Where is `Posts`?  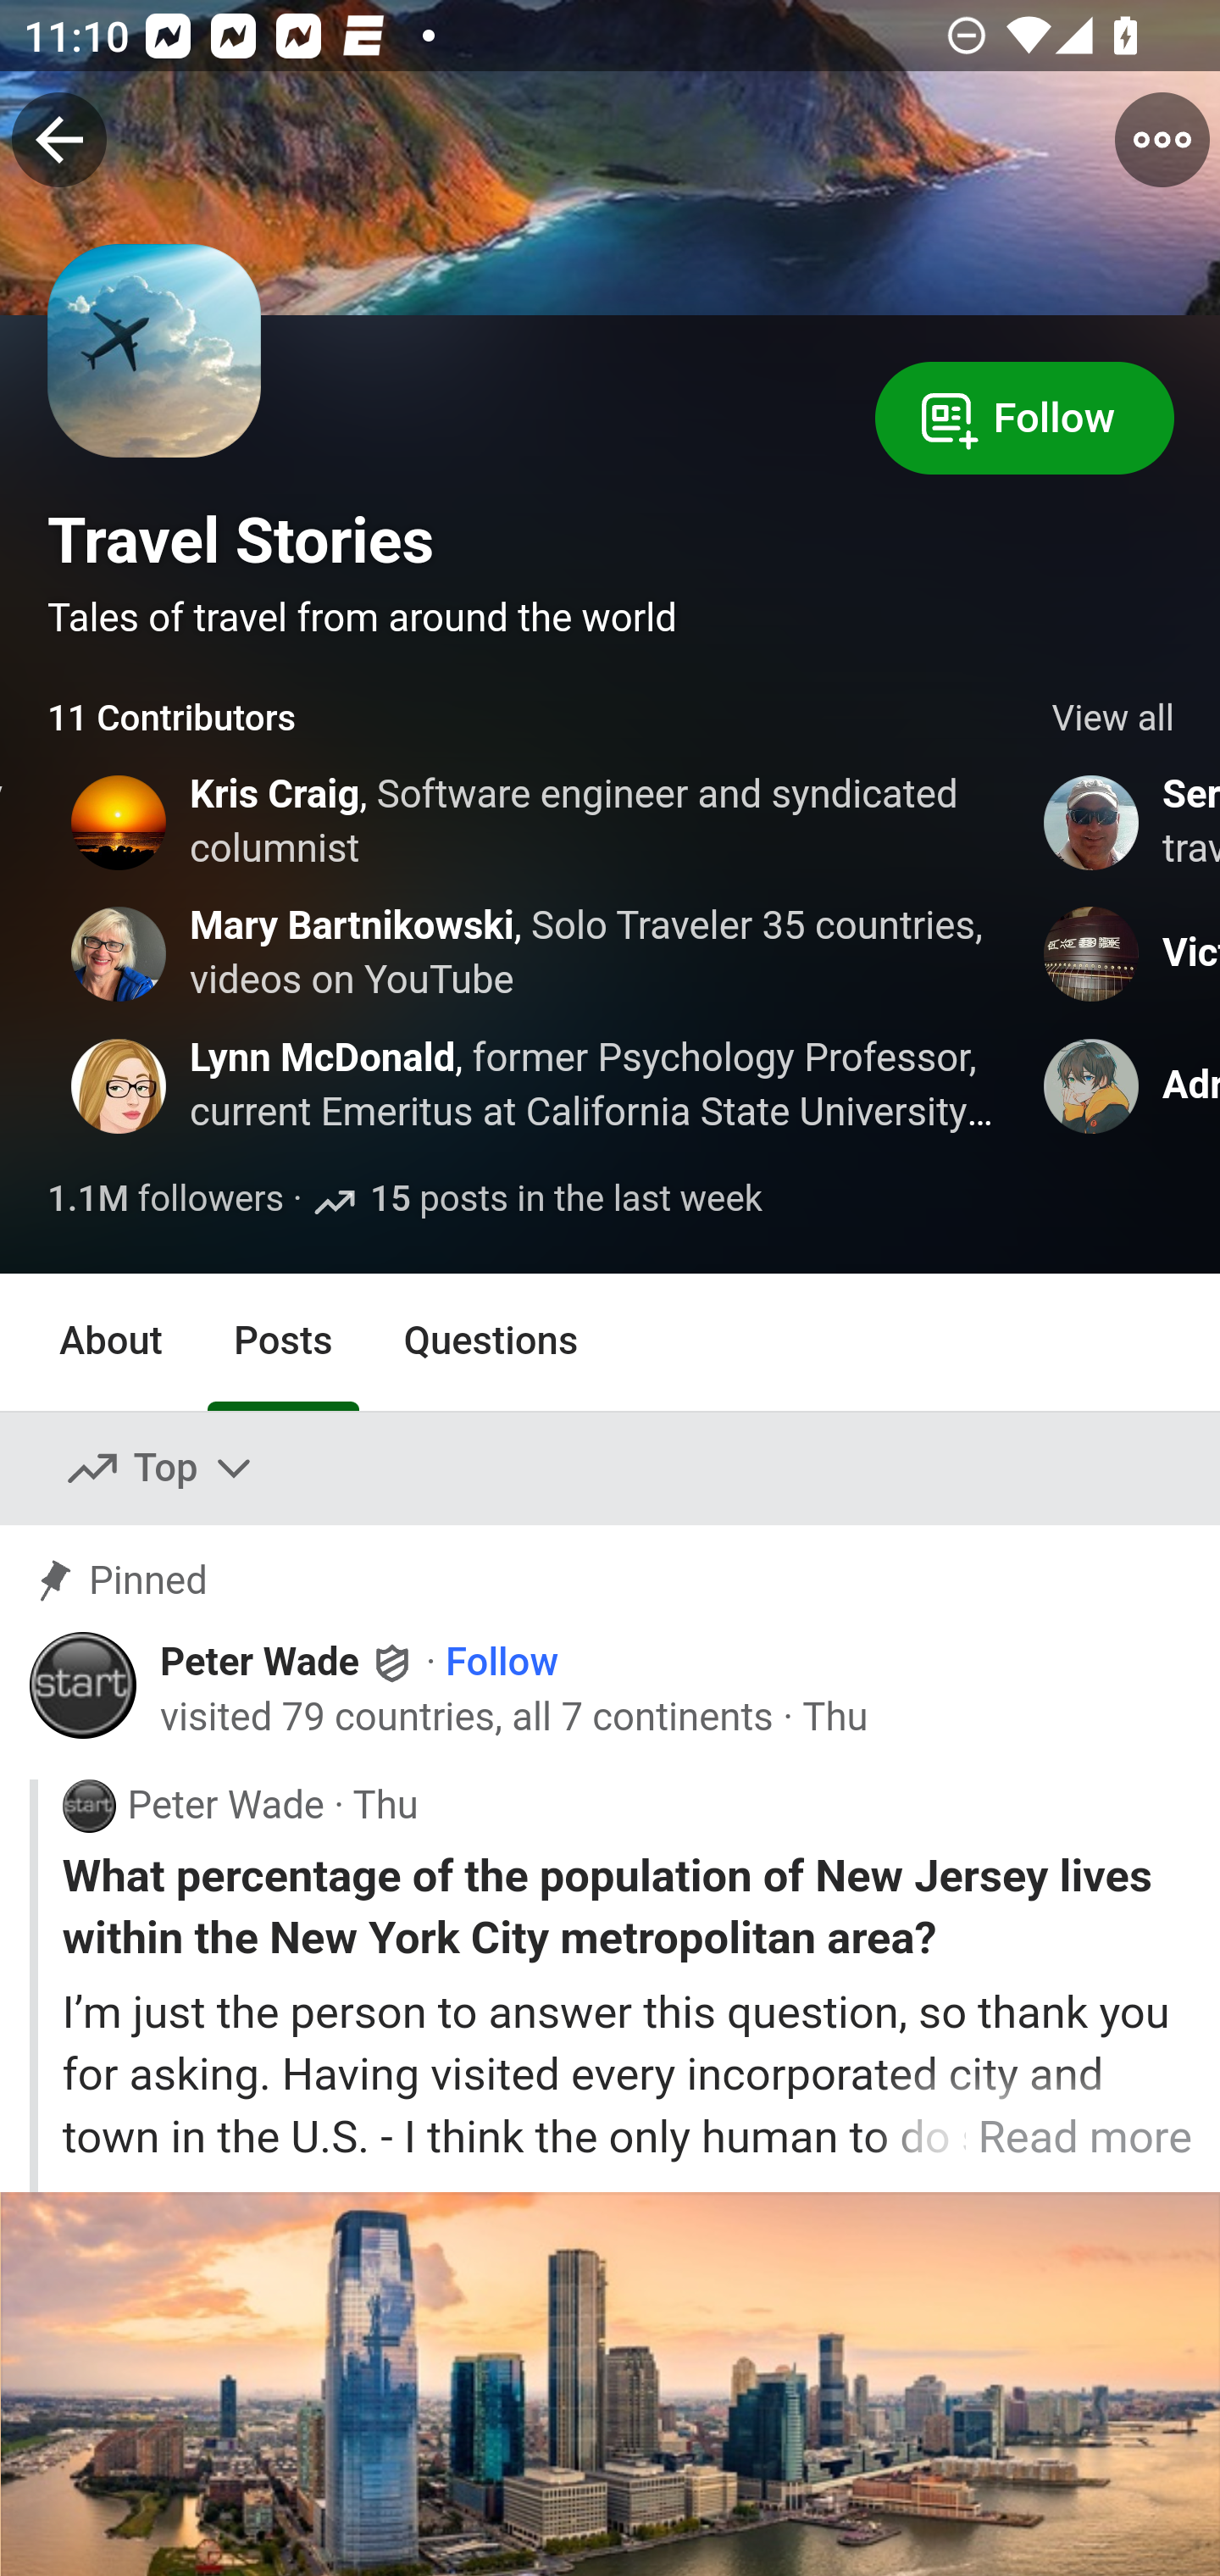
Posts is located at coordinates (282, 1341).